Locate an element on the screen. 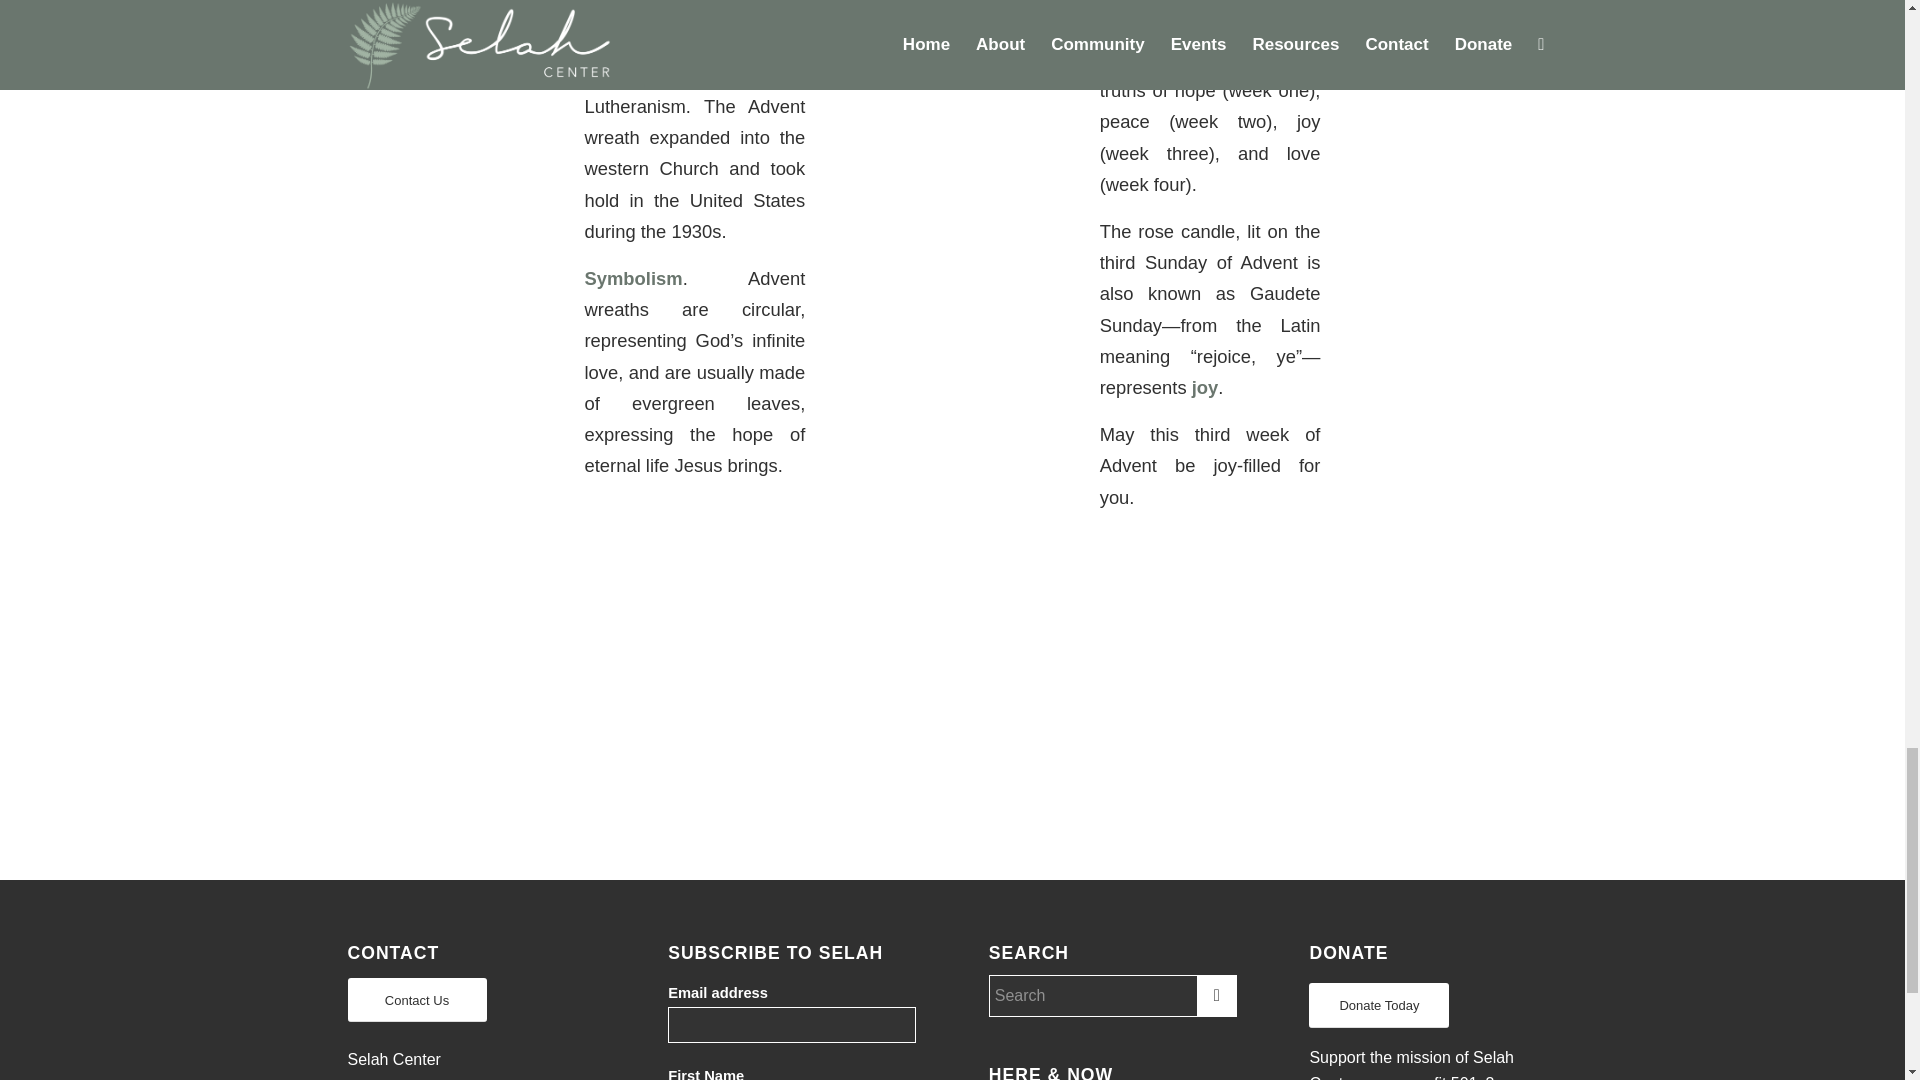 This screenshot has width=1920, height=1080. Donate Today is located at coordinates (1379, 1005).